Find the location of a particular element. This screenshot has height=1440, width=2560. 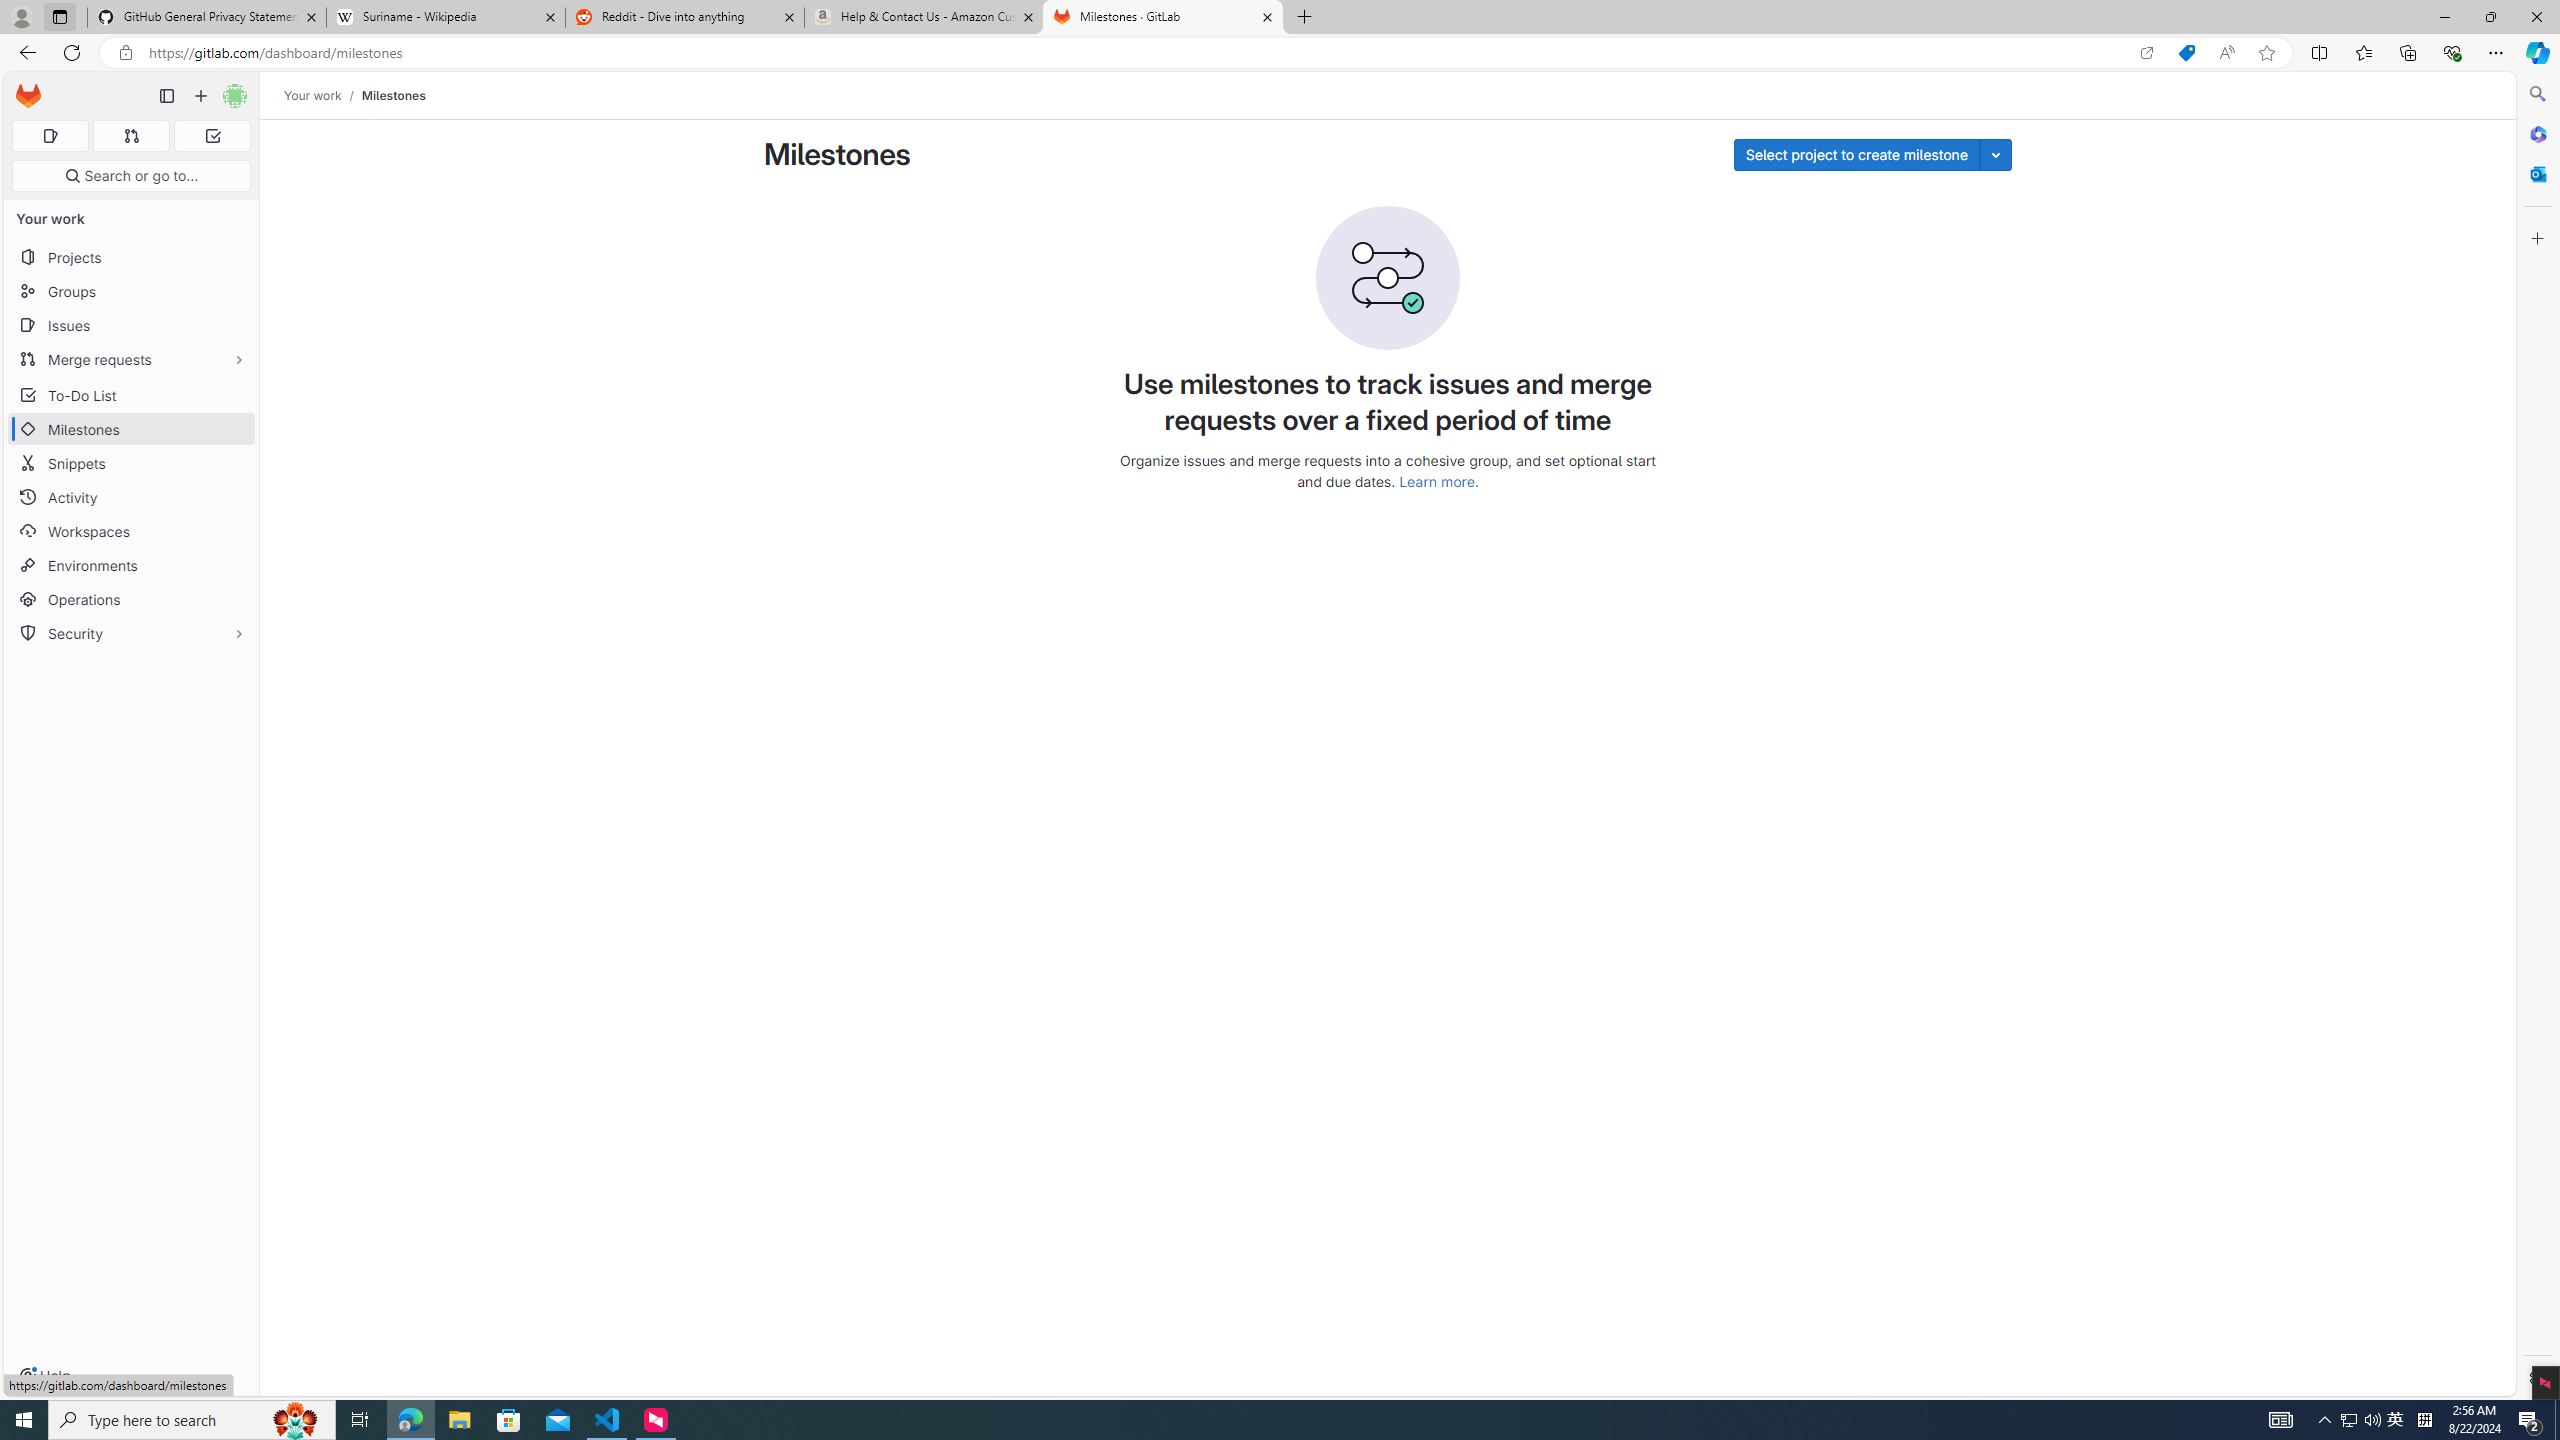

Issues is located at coordinates (132, 326).